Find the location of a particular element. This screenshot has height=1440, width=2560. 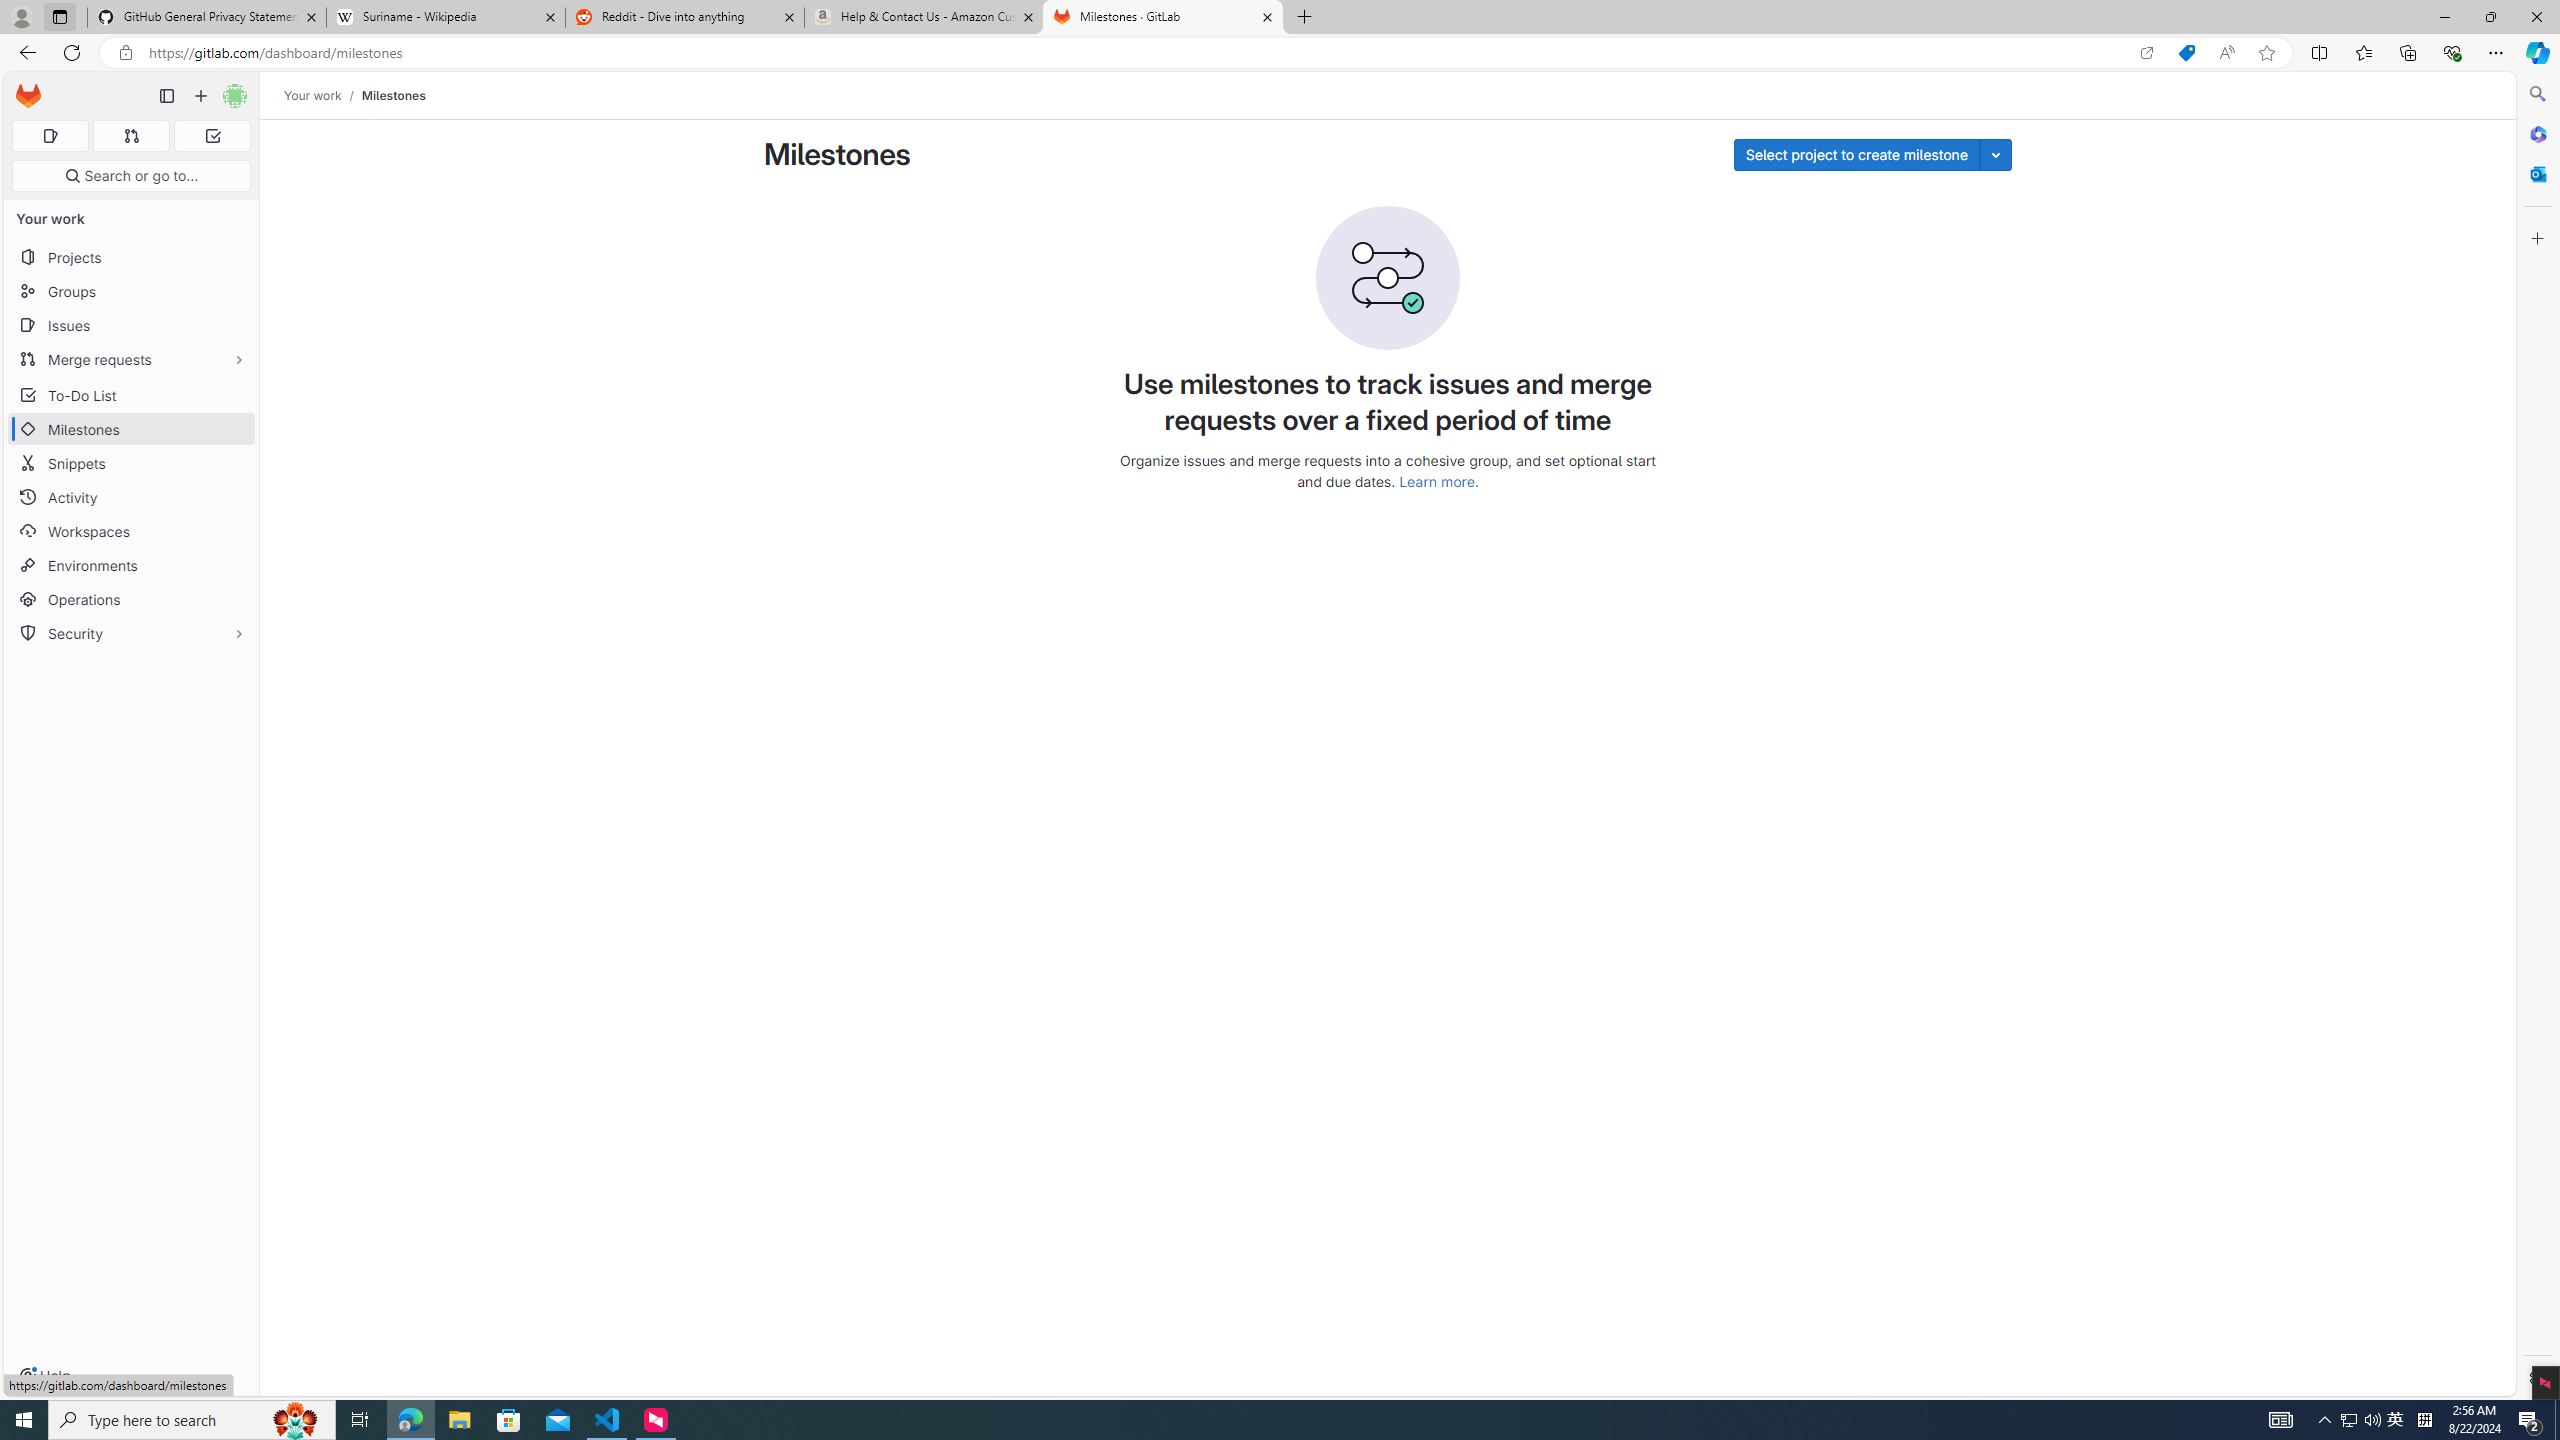

Issues is located at coordinates (132, 326).